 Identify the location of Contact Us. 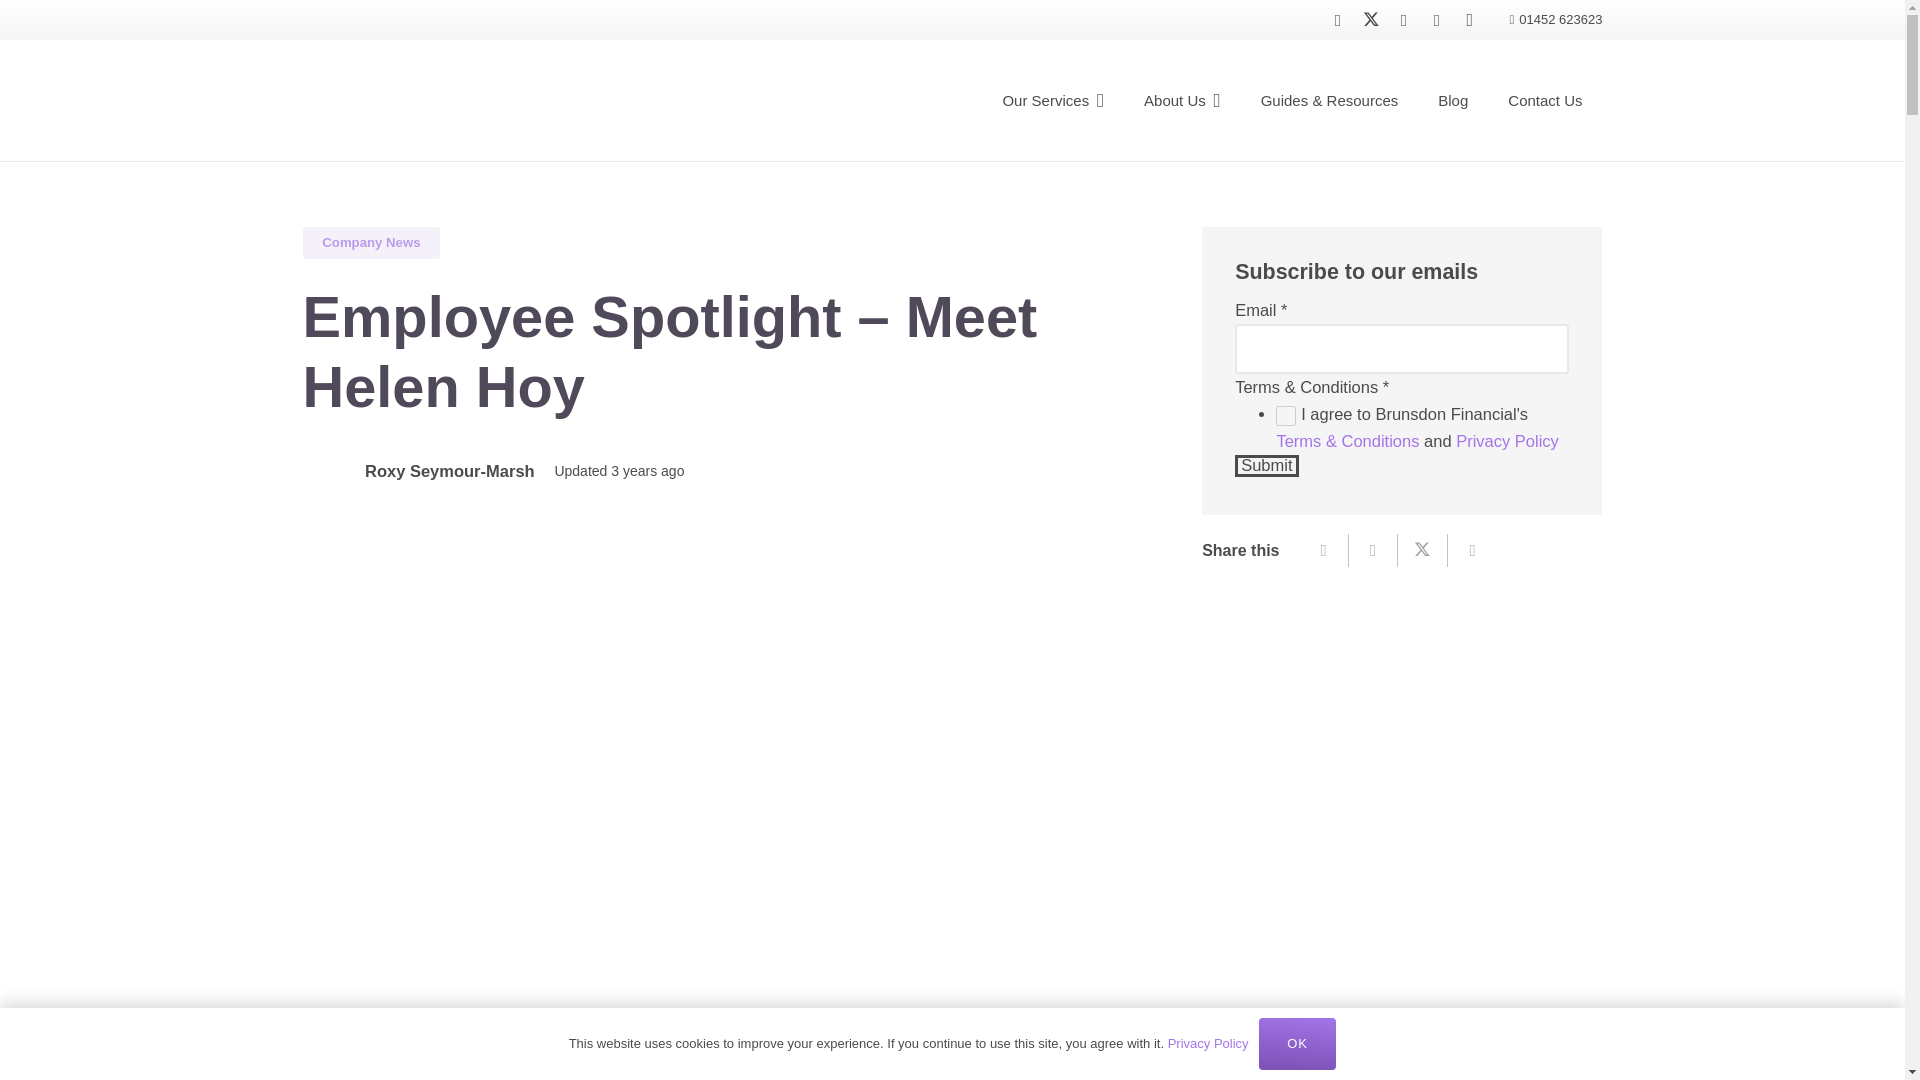
(1544, 100).